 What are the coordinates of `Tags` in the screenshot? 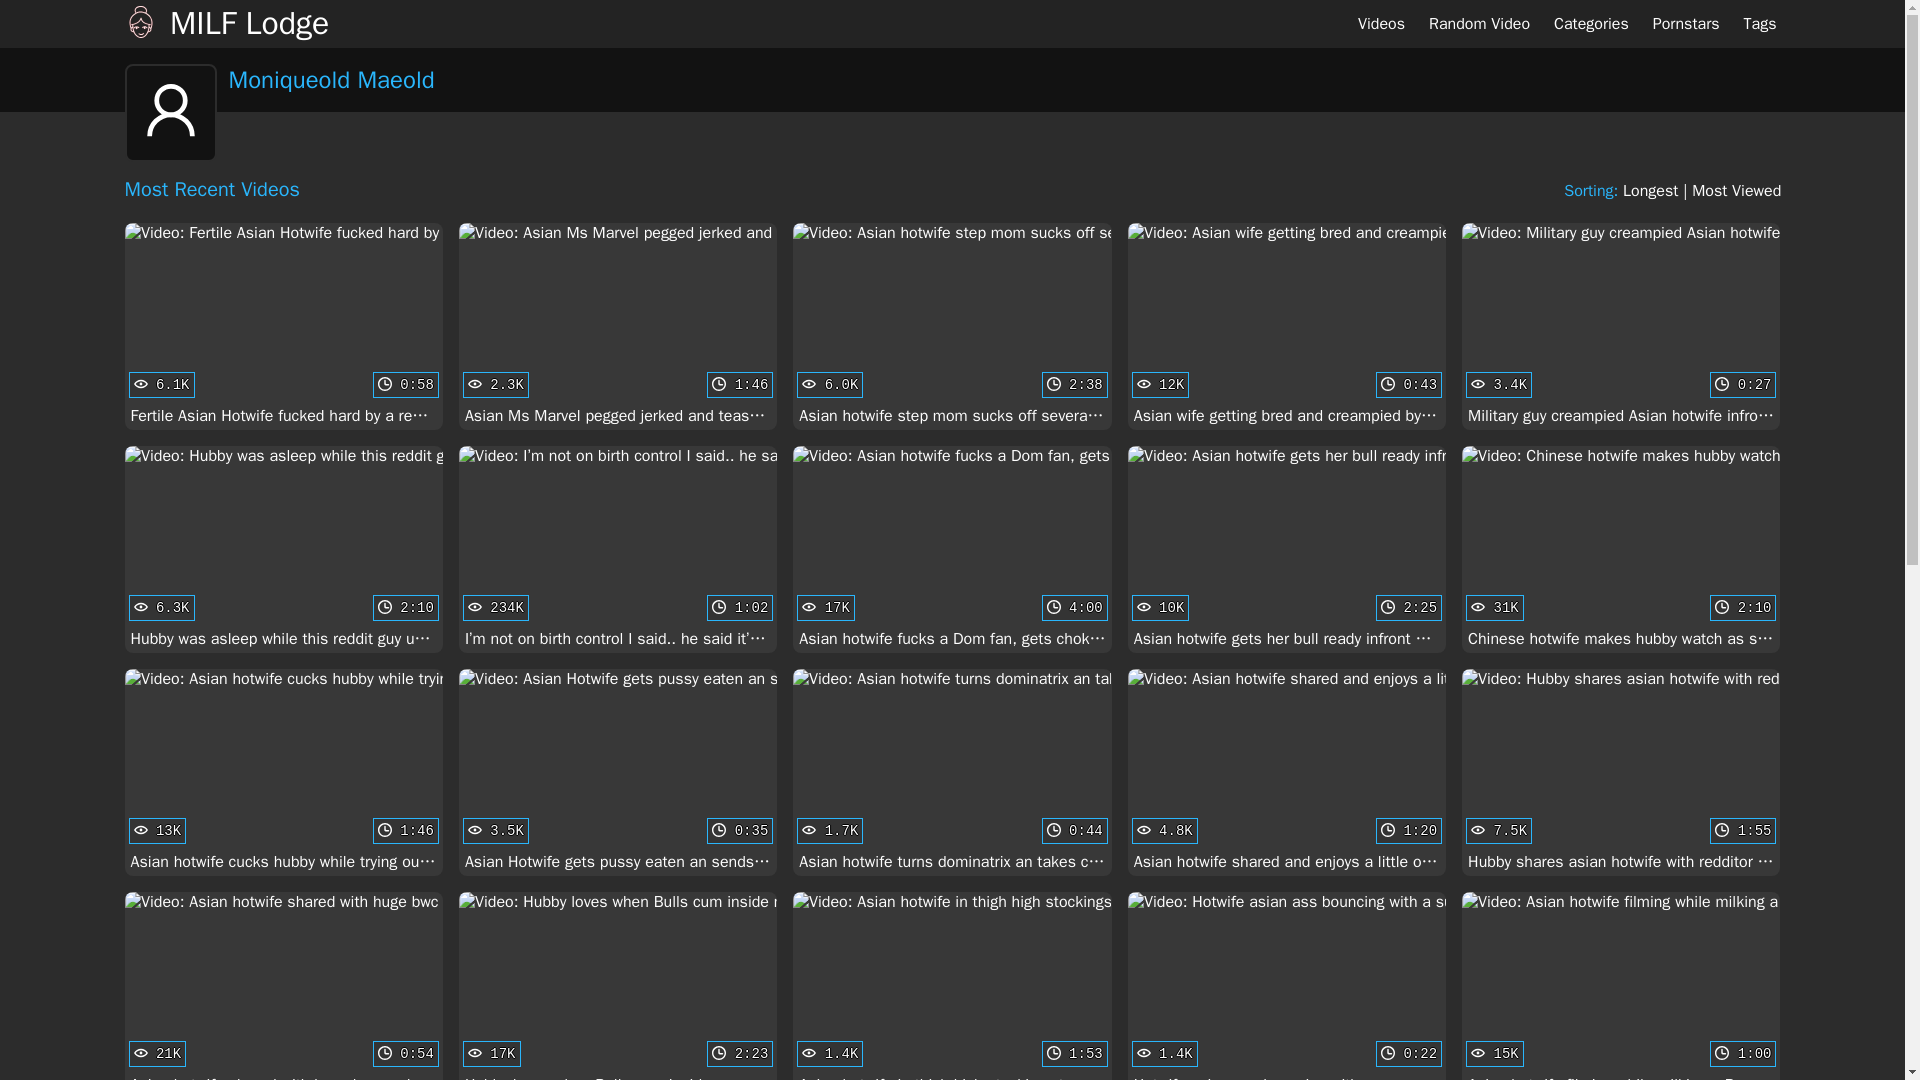 It's located at (1620, 772).